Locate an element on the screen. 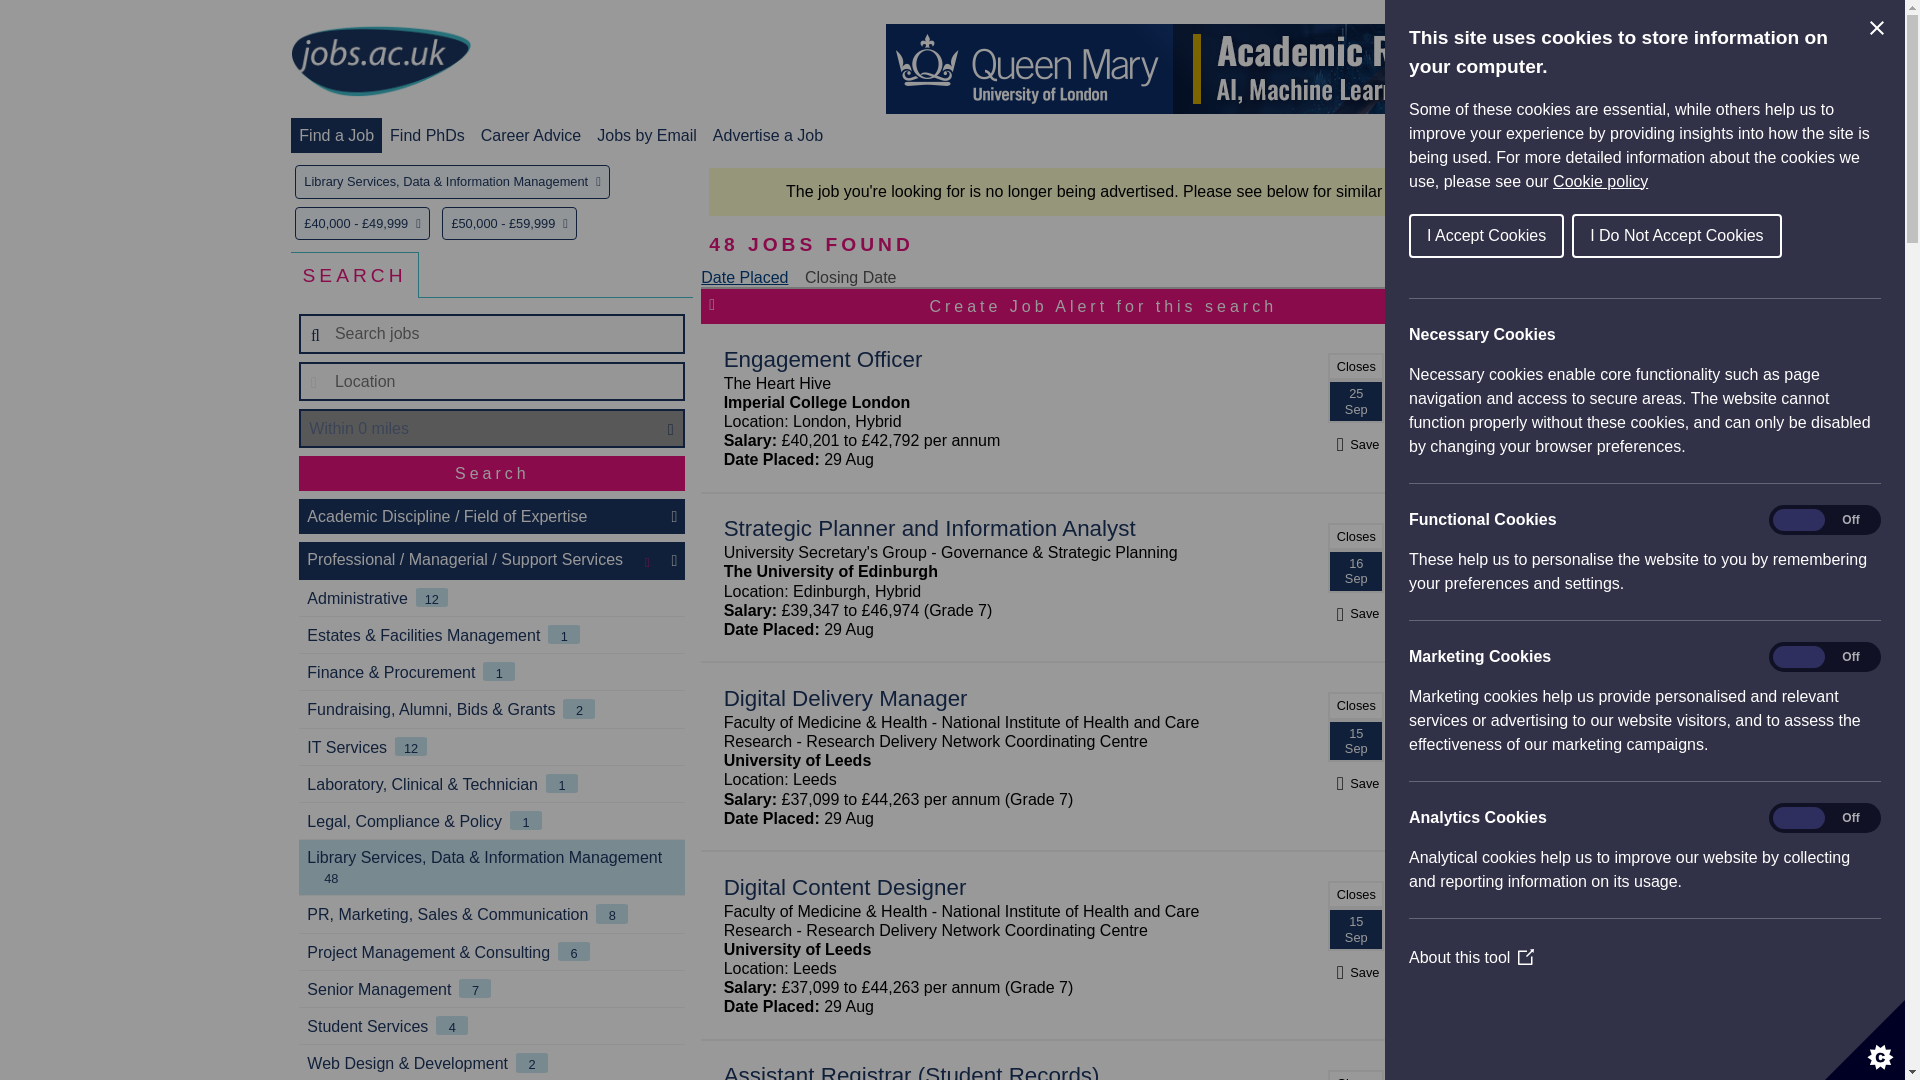 This screenshot has width=1920, height=1080. Cookie policy is located at coordinates (1821, 181).